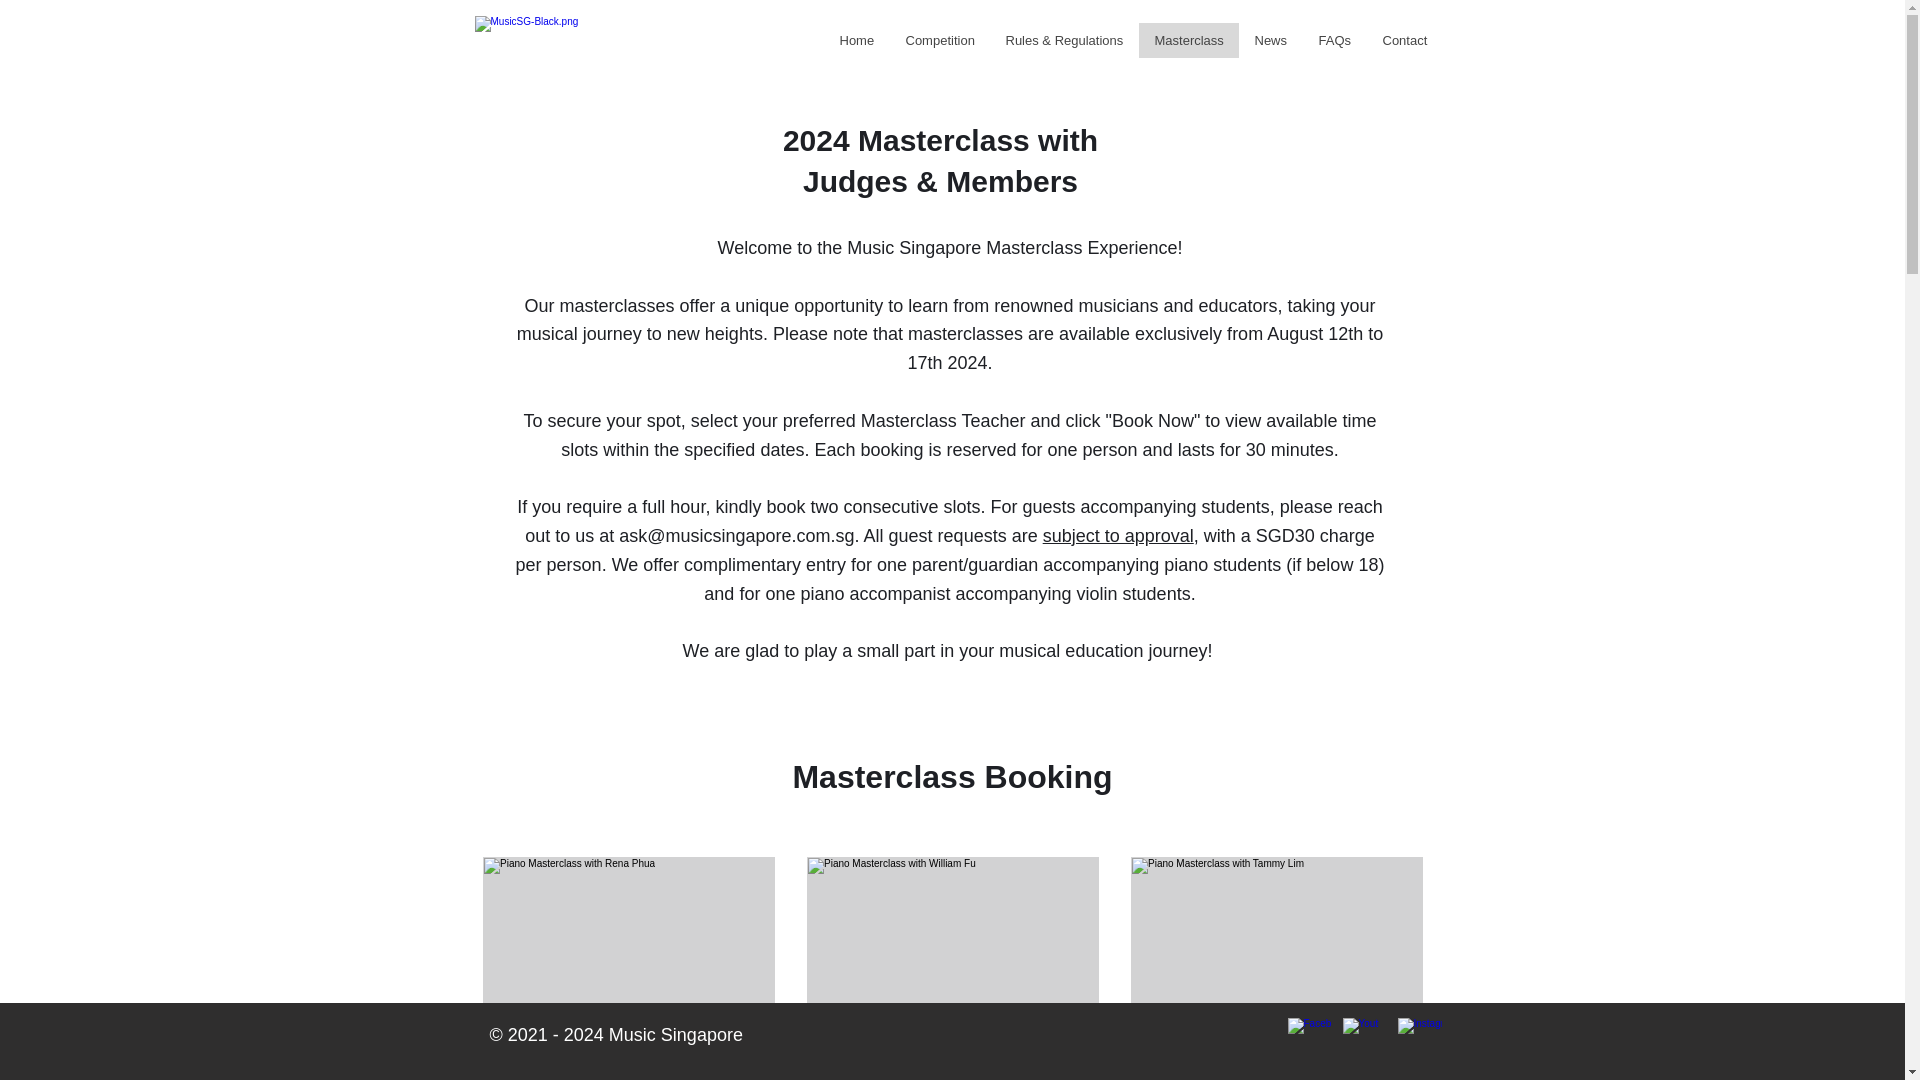 The width and height of the screenshot is (1920, 1080). I want to click on News, so click(1270, 40).